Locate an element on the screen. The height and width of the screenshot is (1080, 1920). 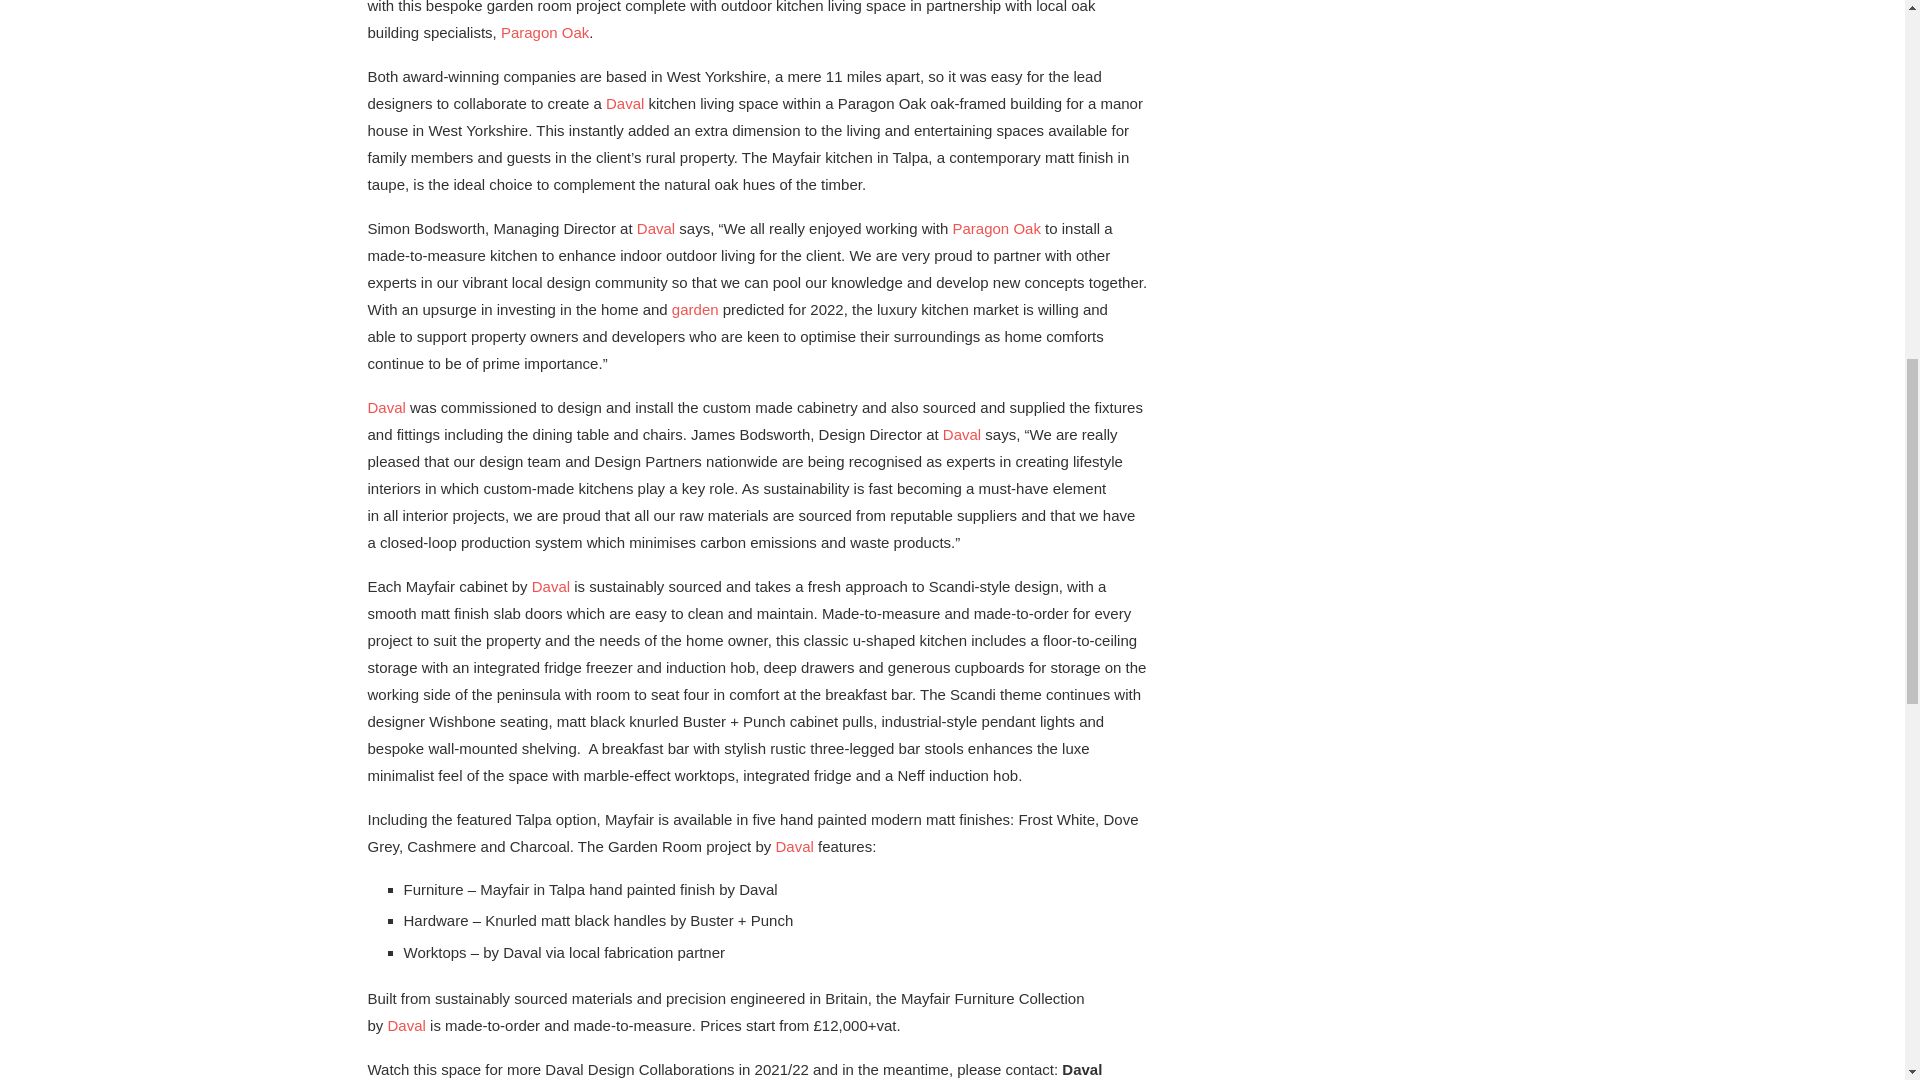
Daval is located at coordinates (962, 434).